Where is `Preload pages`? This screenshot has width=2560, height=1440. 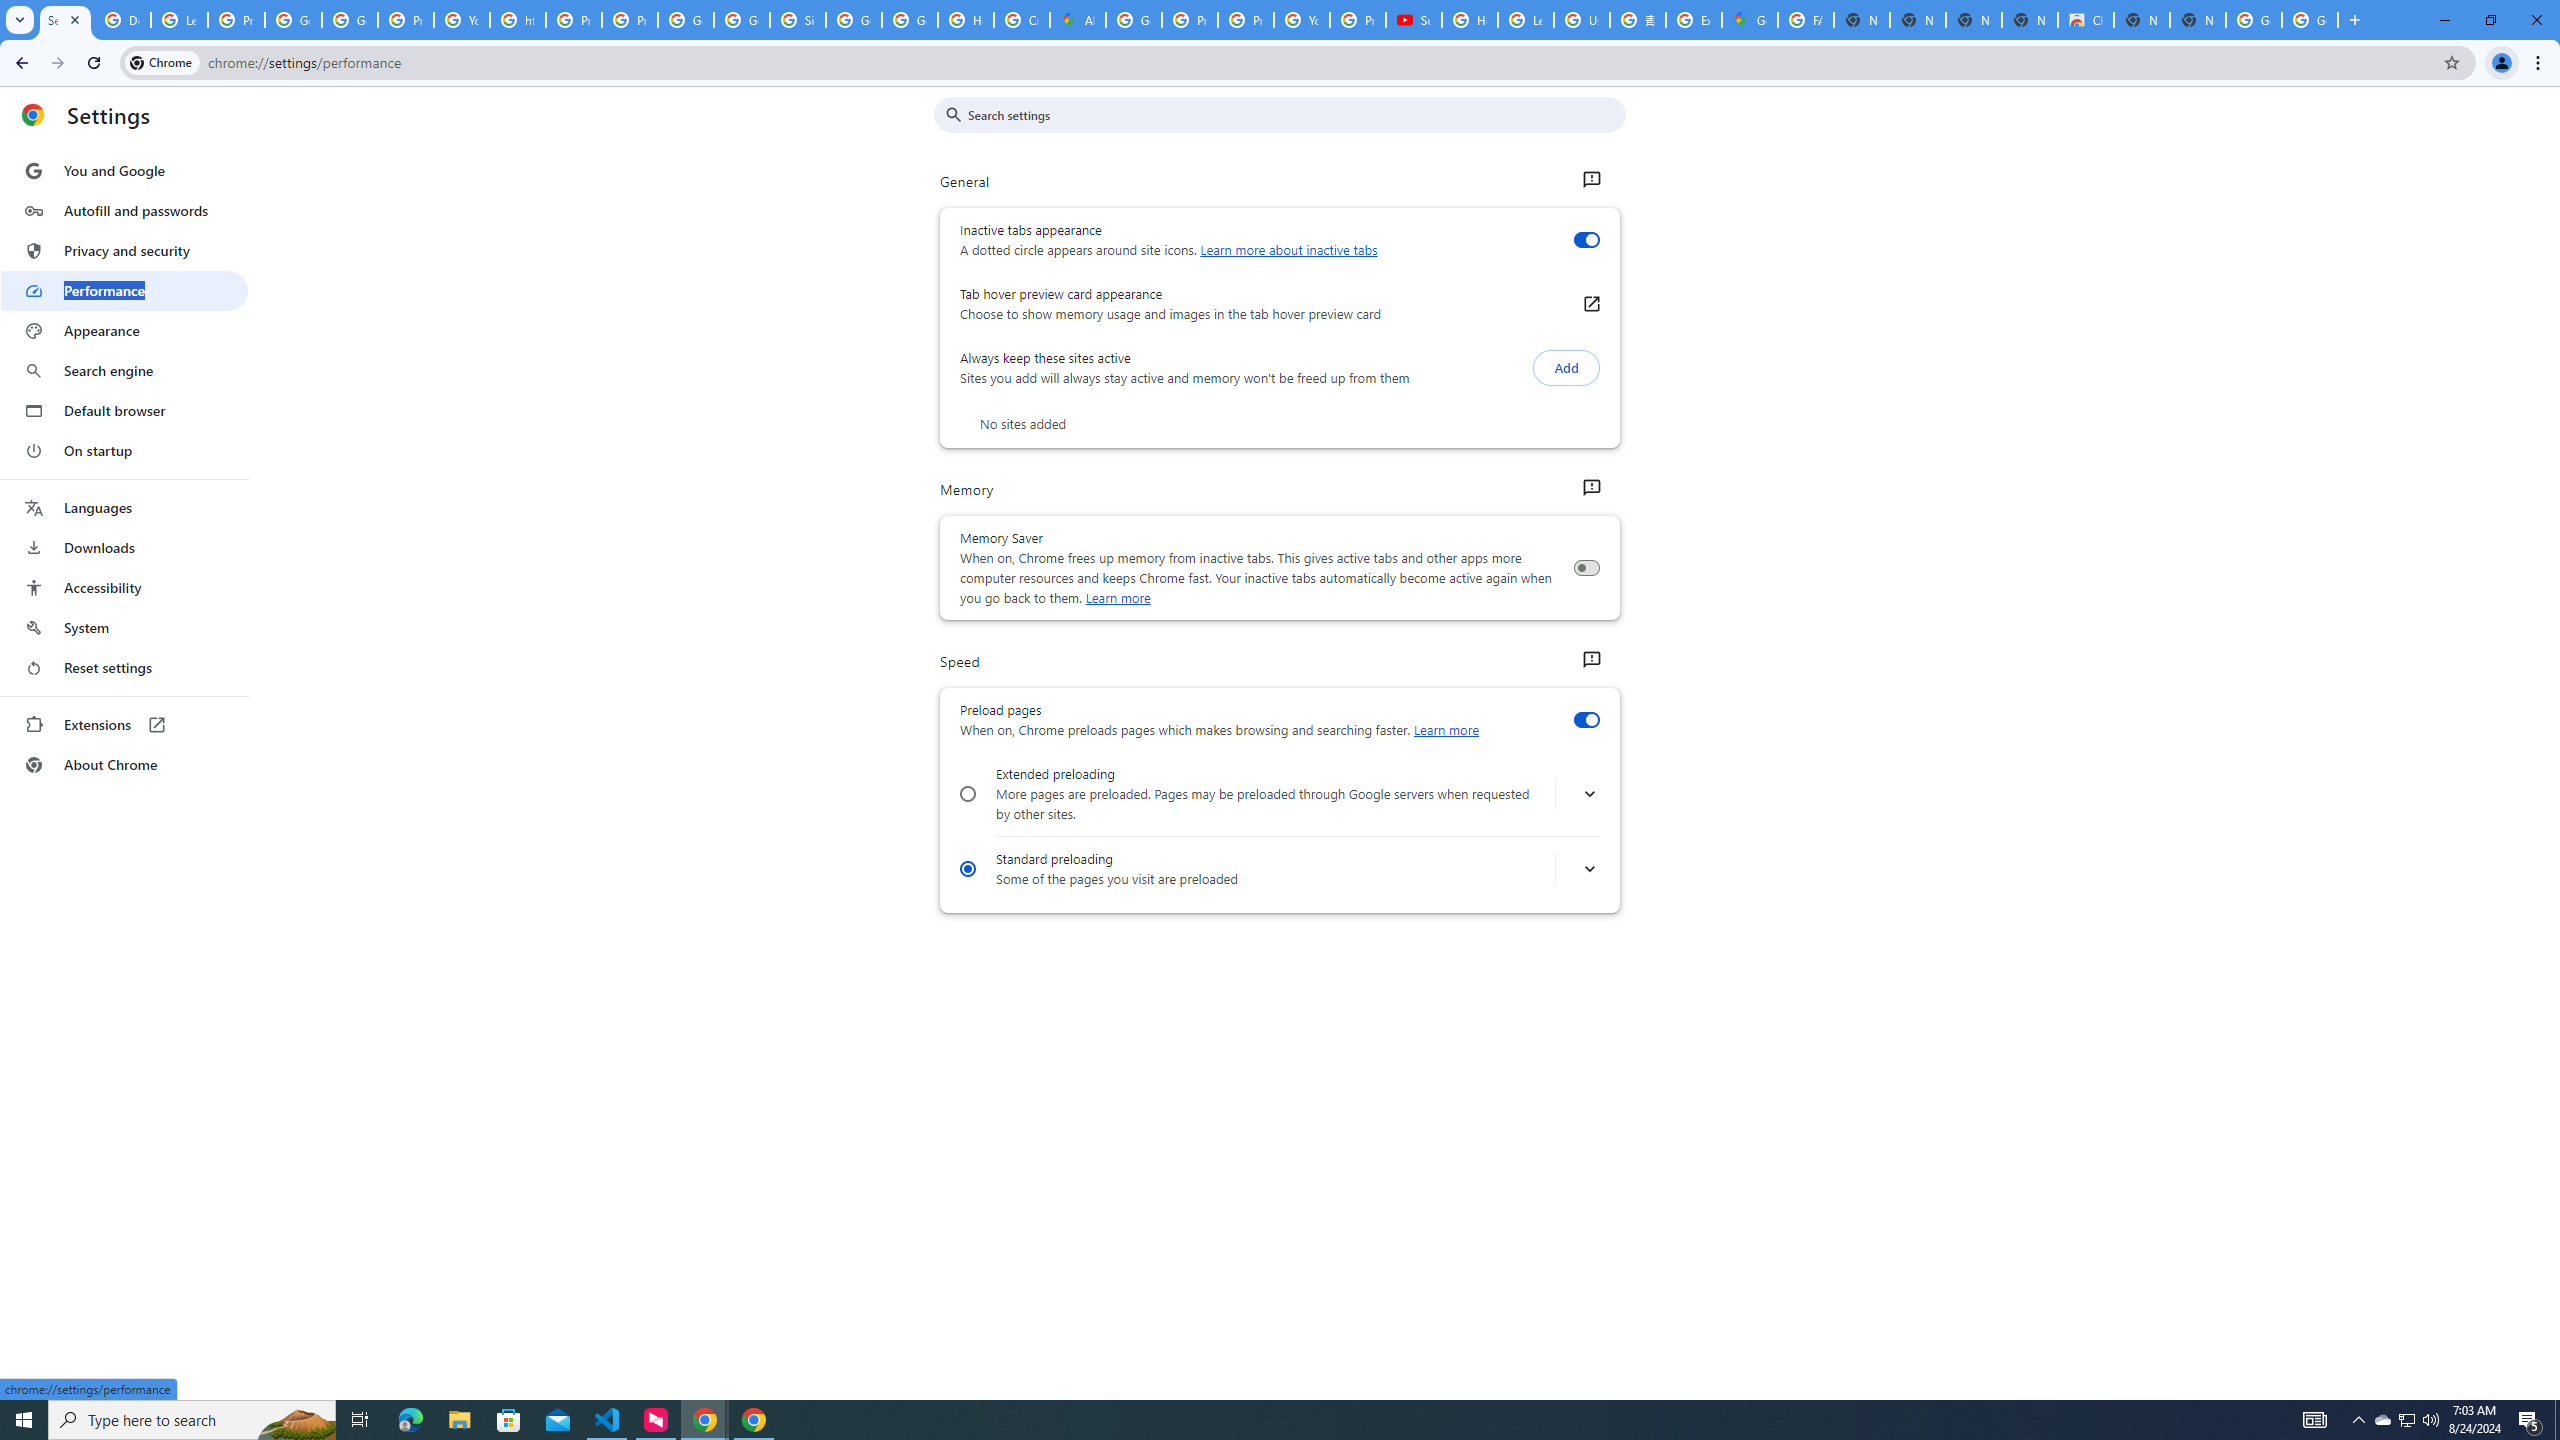
Preload pages is located at coordinates (1586, 720).